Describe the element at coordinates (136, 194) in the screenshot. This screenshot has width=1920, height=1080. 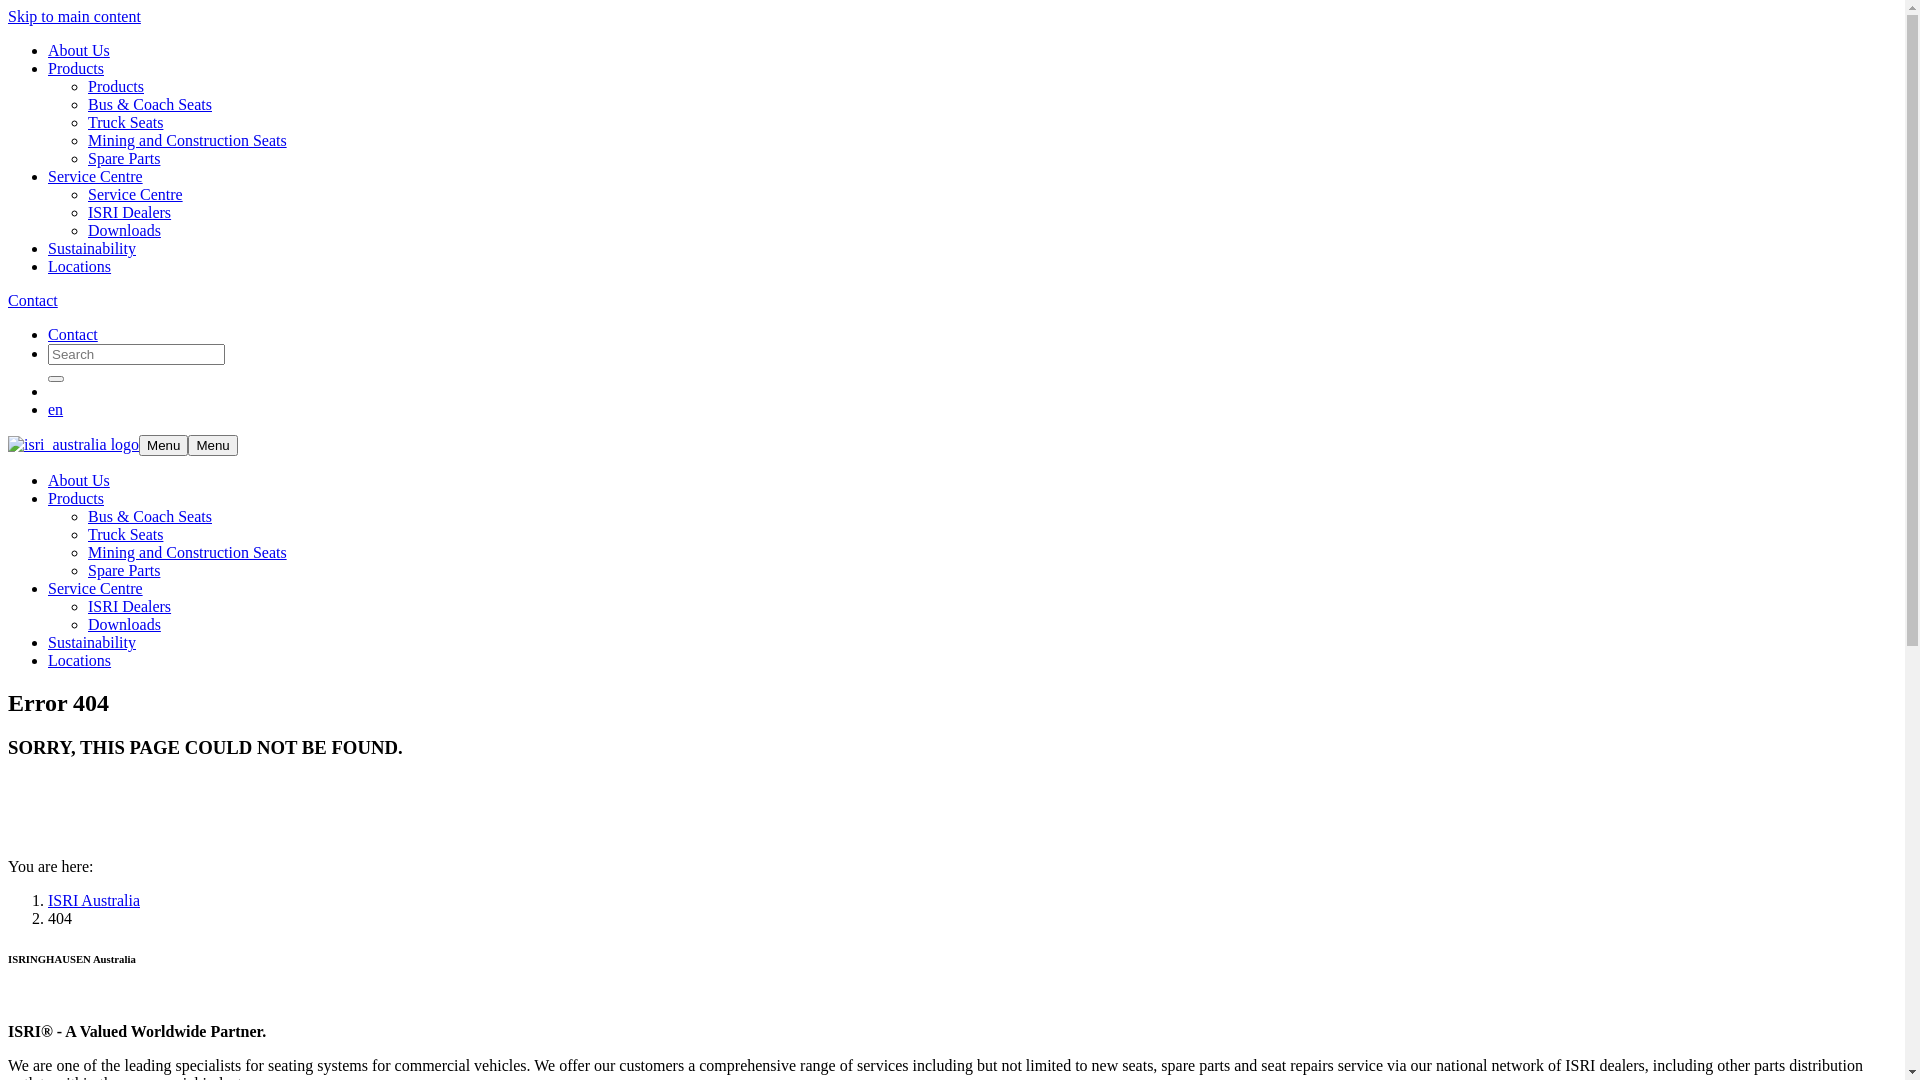
I see `Service Centre` at that location.